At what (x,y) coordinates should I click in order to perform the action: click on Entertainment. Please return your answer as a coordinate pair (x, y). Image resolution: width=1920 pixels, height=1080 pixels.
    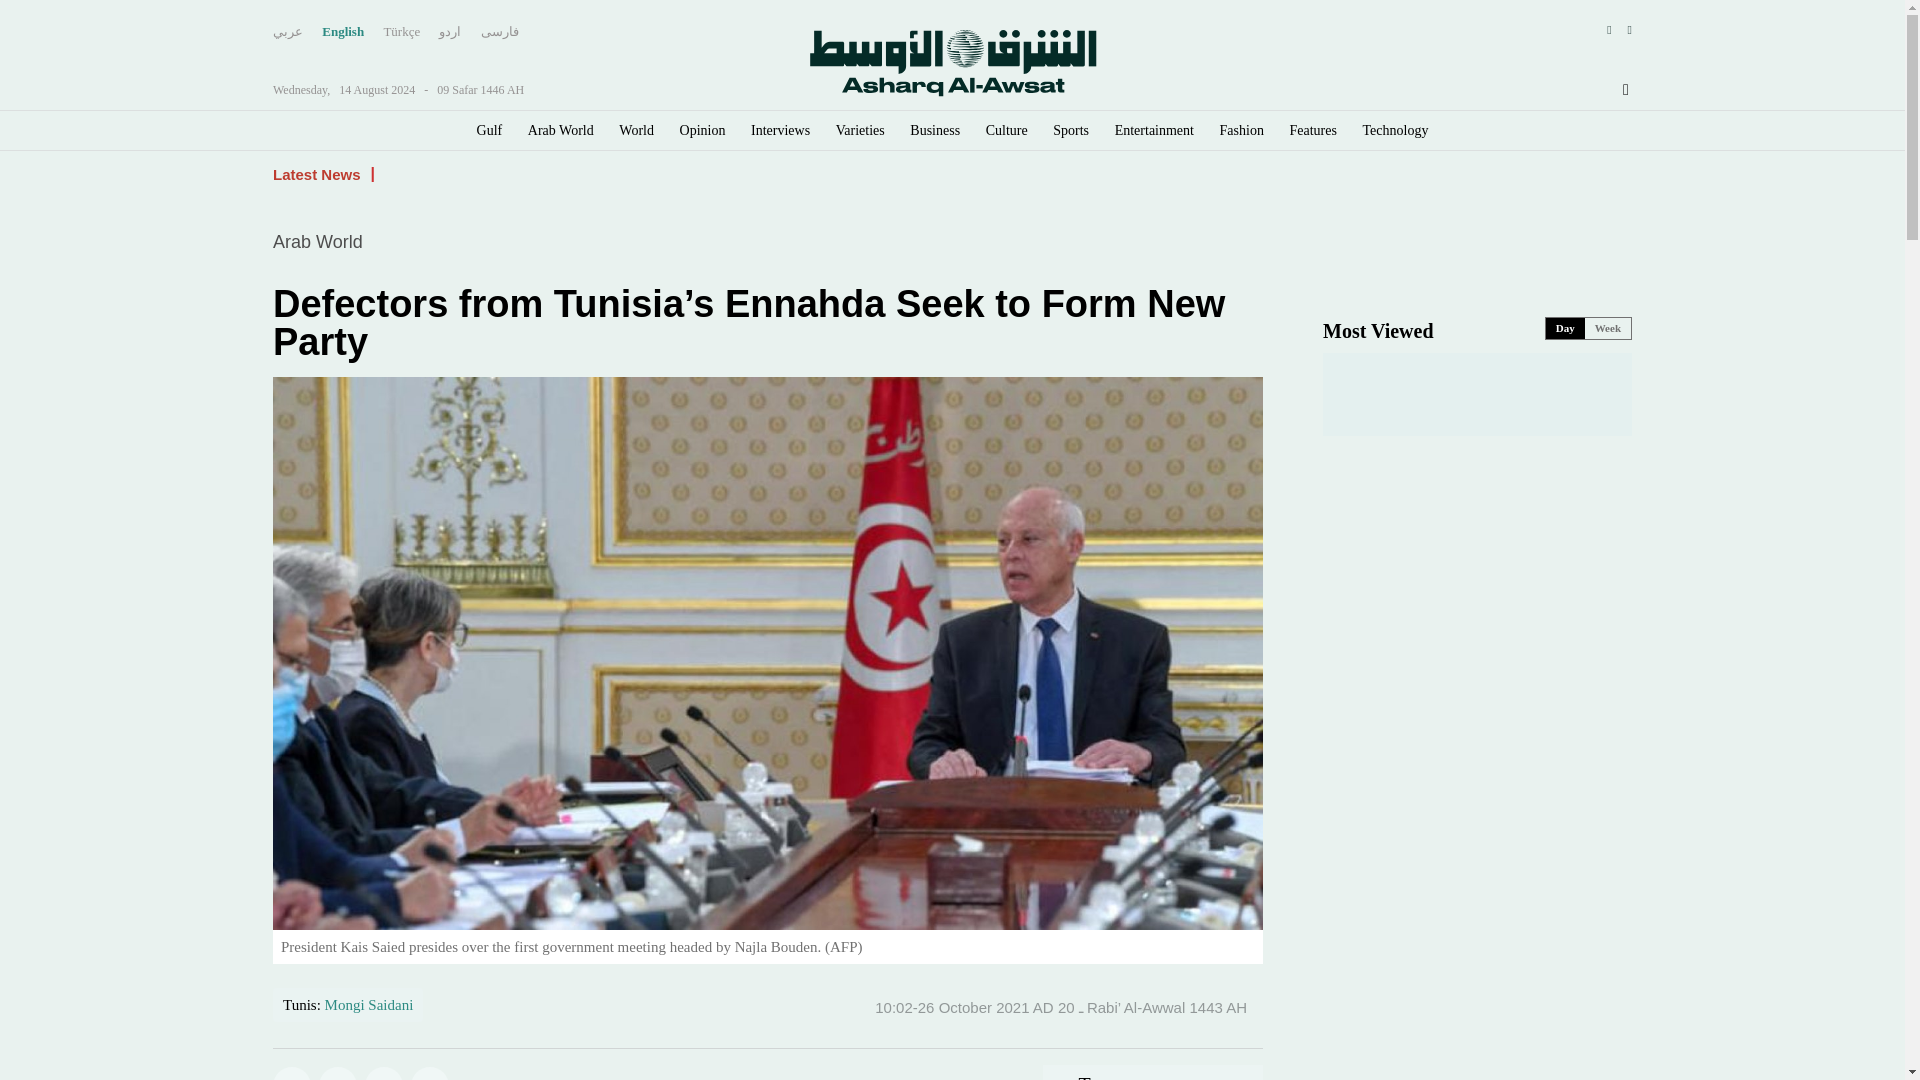
    Looking at the image, I should click on (1154, 131).